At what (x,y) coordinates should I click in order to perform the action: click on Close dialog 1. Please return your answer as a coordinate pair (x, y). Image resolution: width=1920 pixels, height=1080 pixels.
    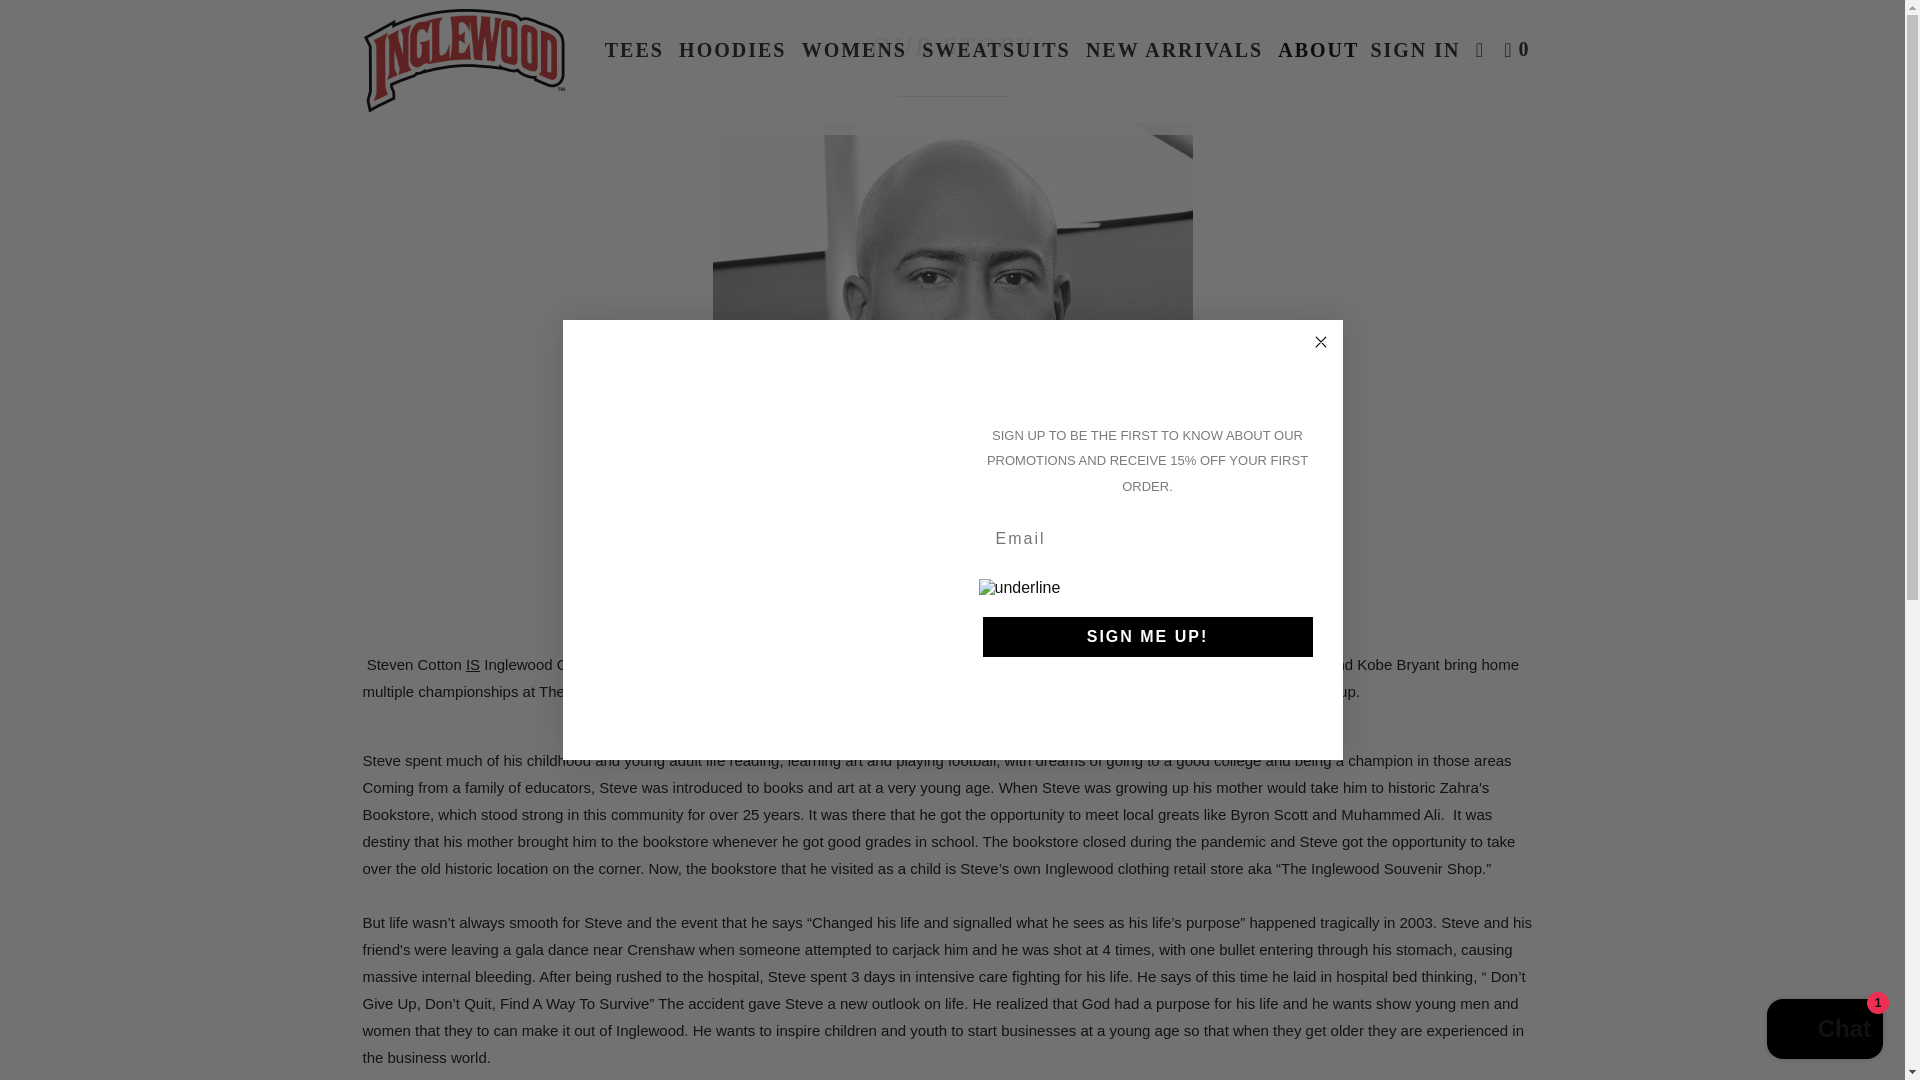
    Looking at the image, I should click on (1320, 342).